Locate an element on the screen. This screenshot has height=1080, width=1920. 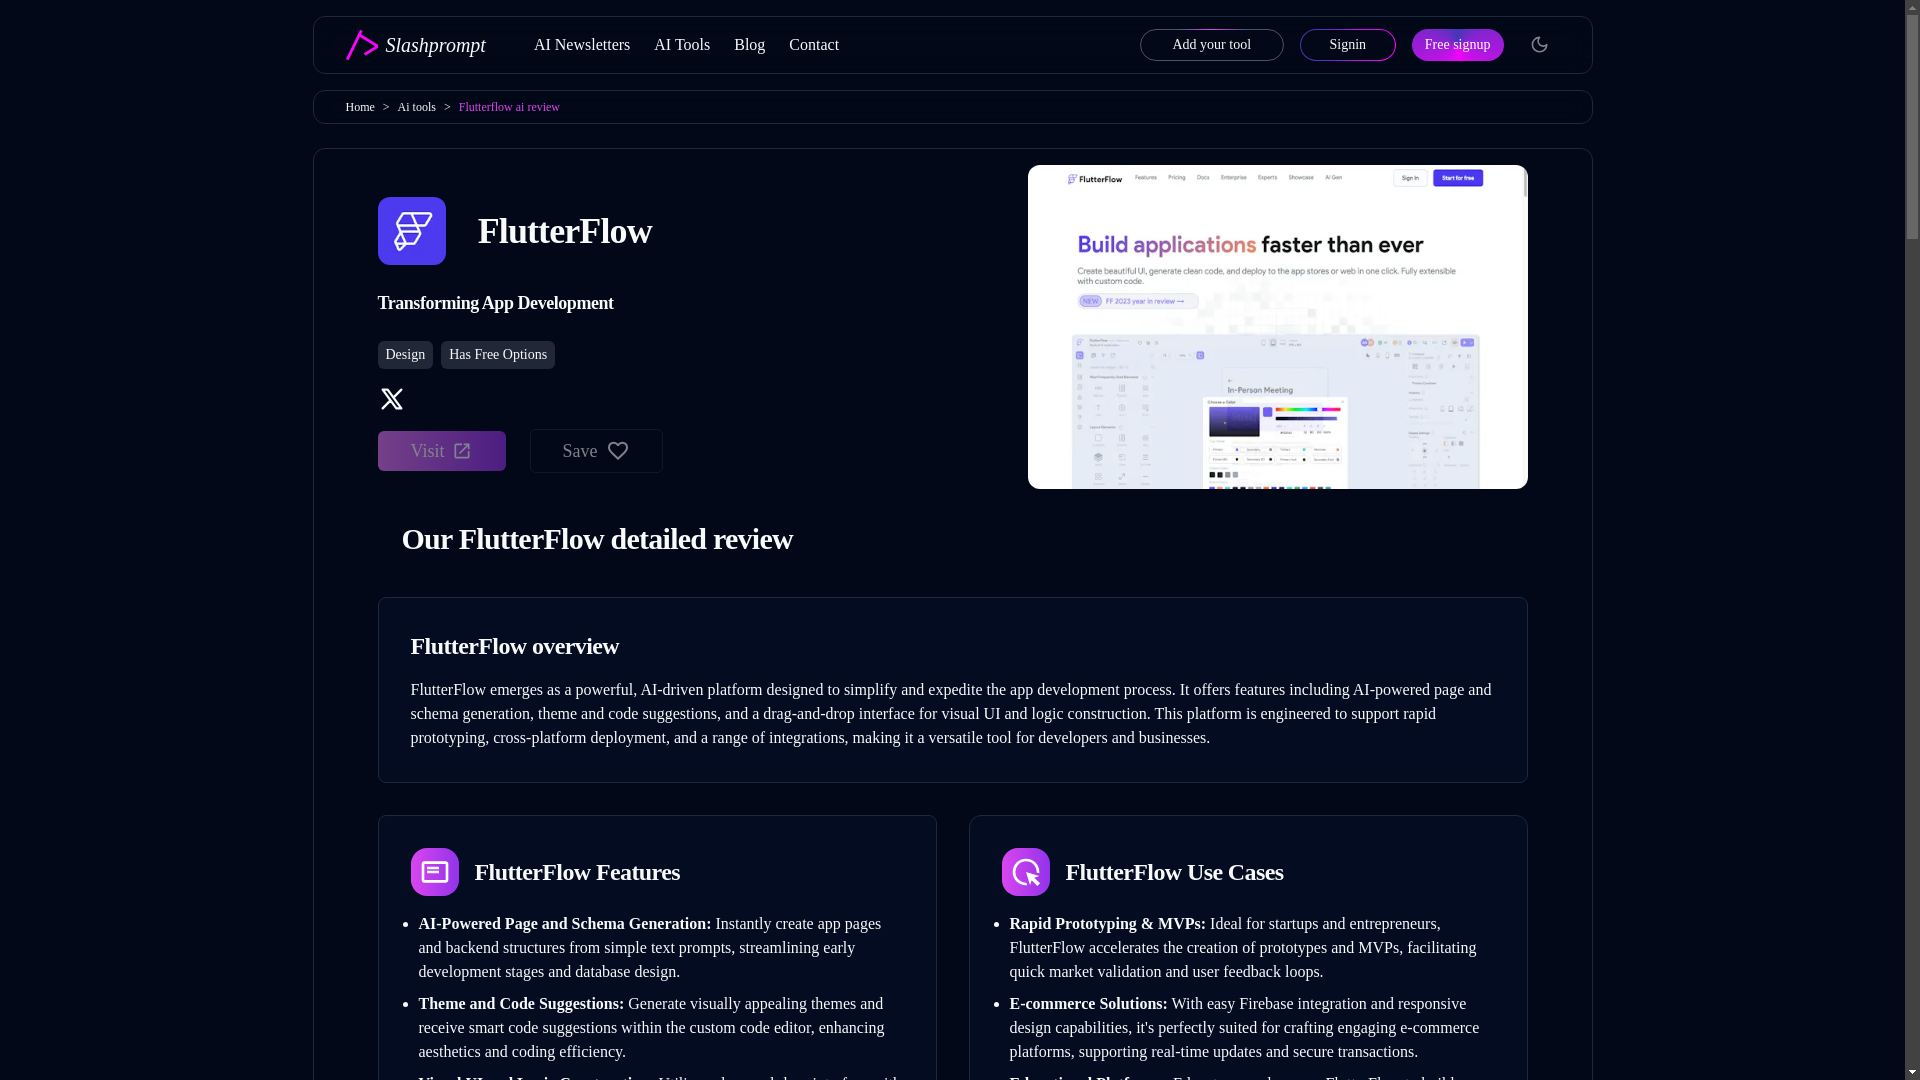
Toggle theme is located at coordinates (1540, 44).